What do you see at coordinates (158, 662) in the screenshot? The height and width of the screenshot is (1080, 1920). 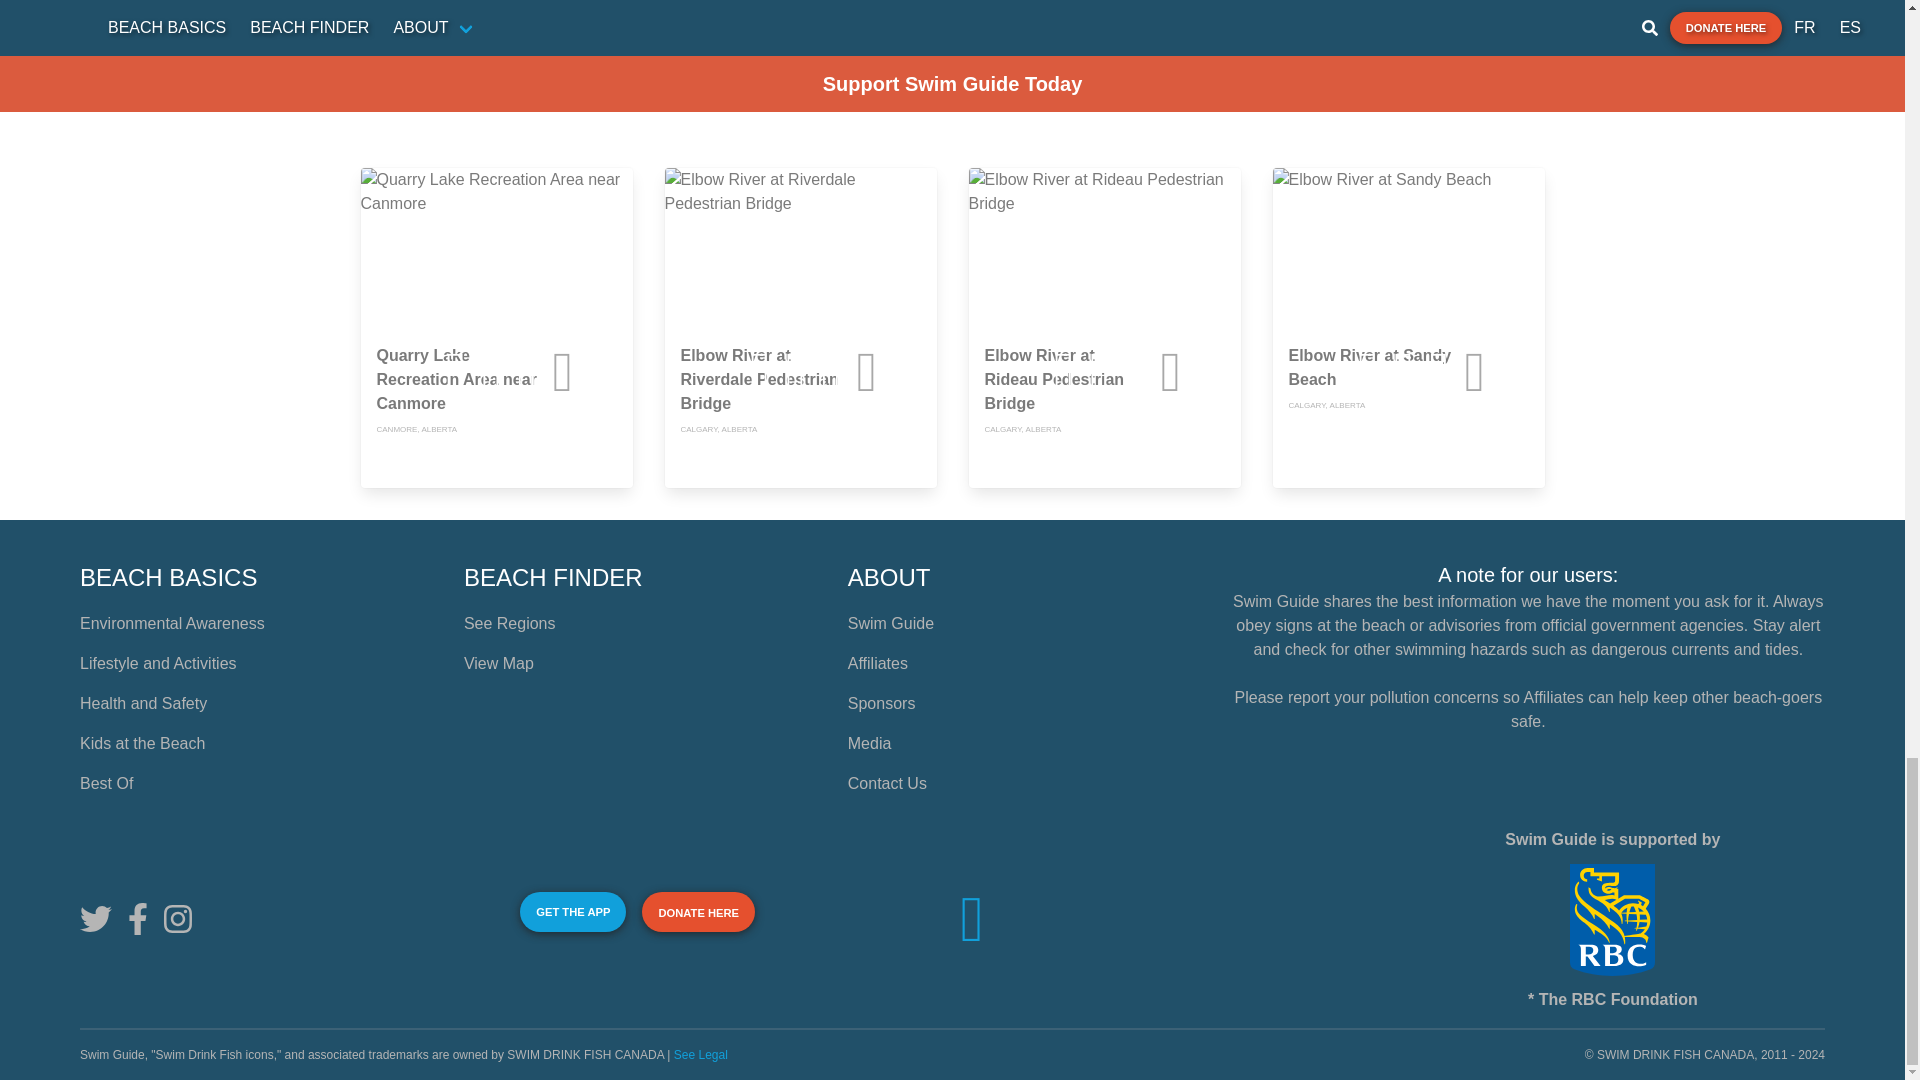 I see `Lifestyle and Activities` at bounding box center [158, 662].